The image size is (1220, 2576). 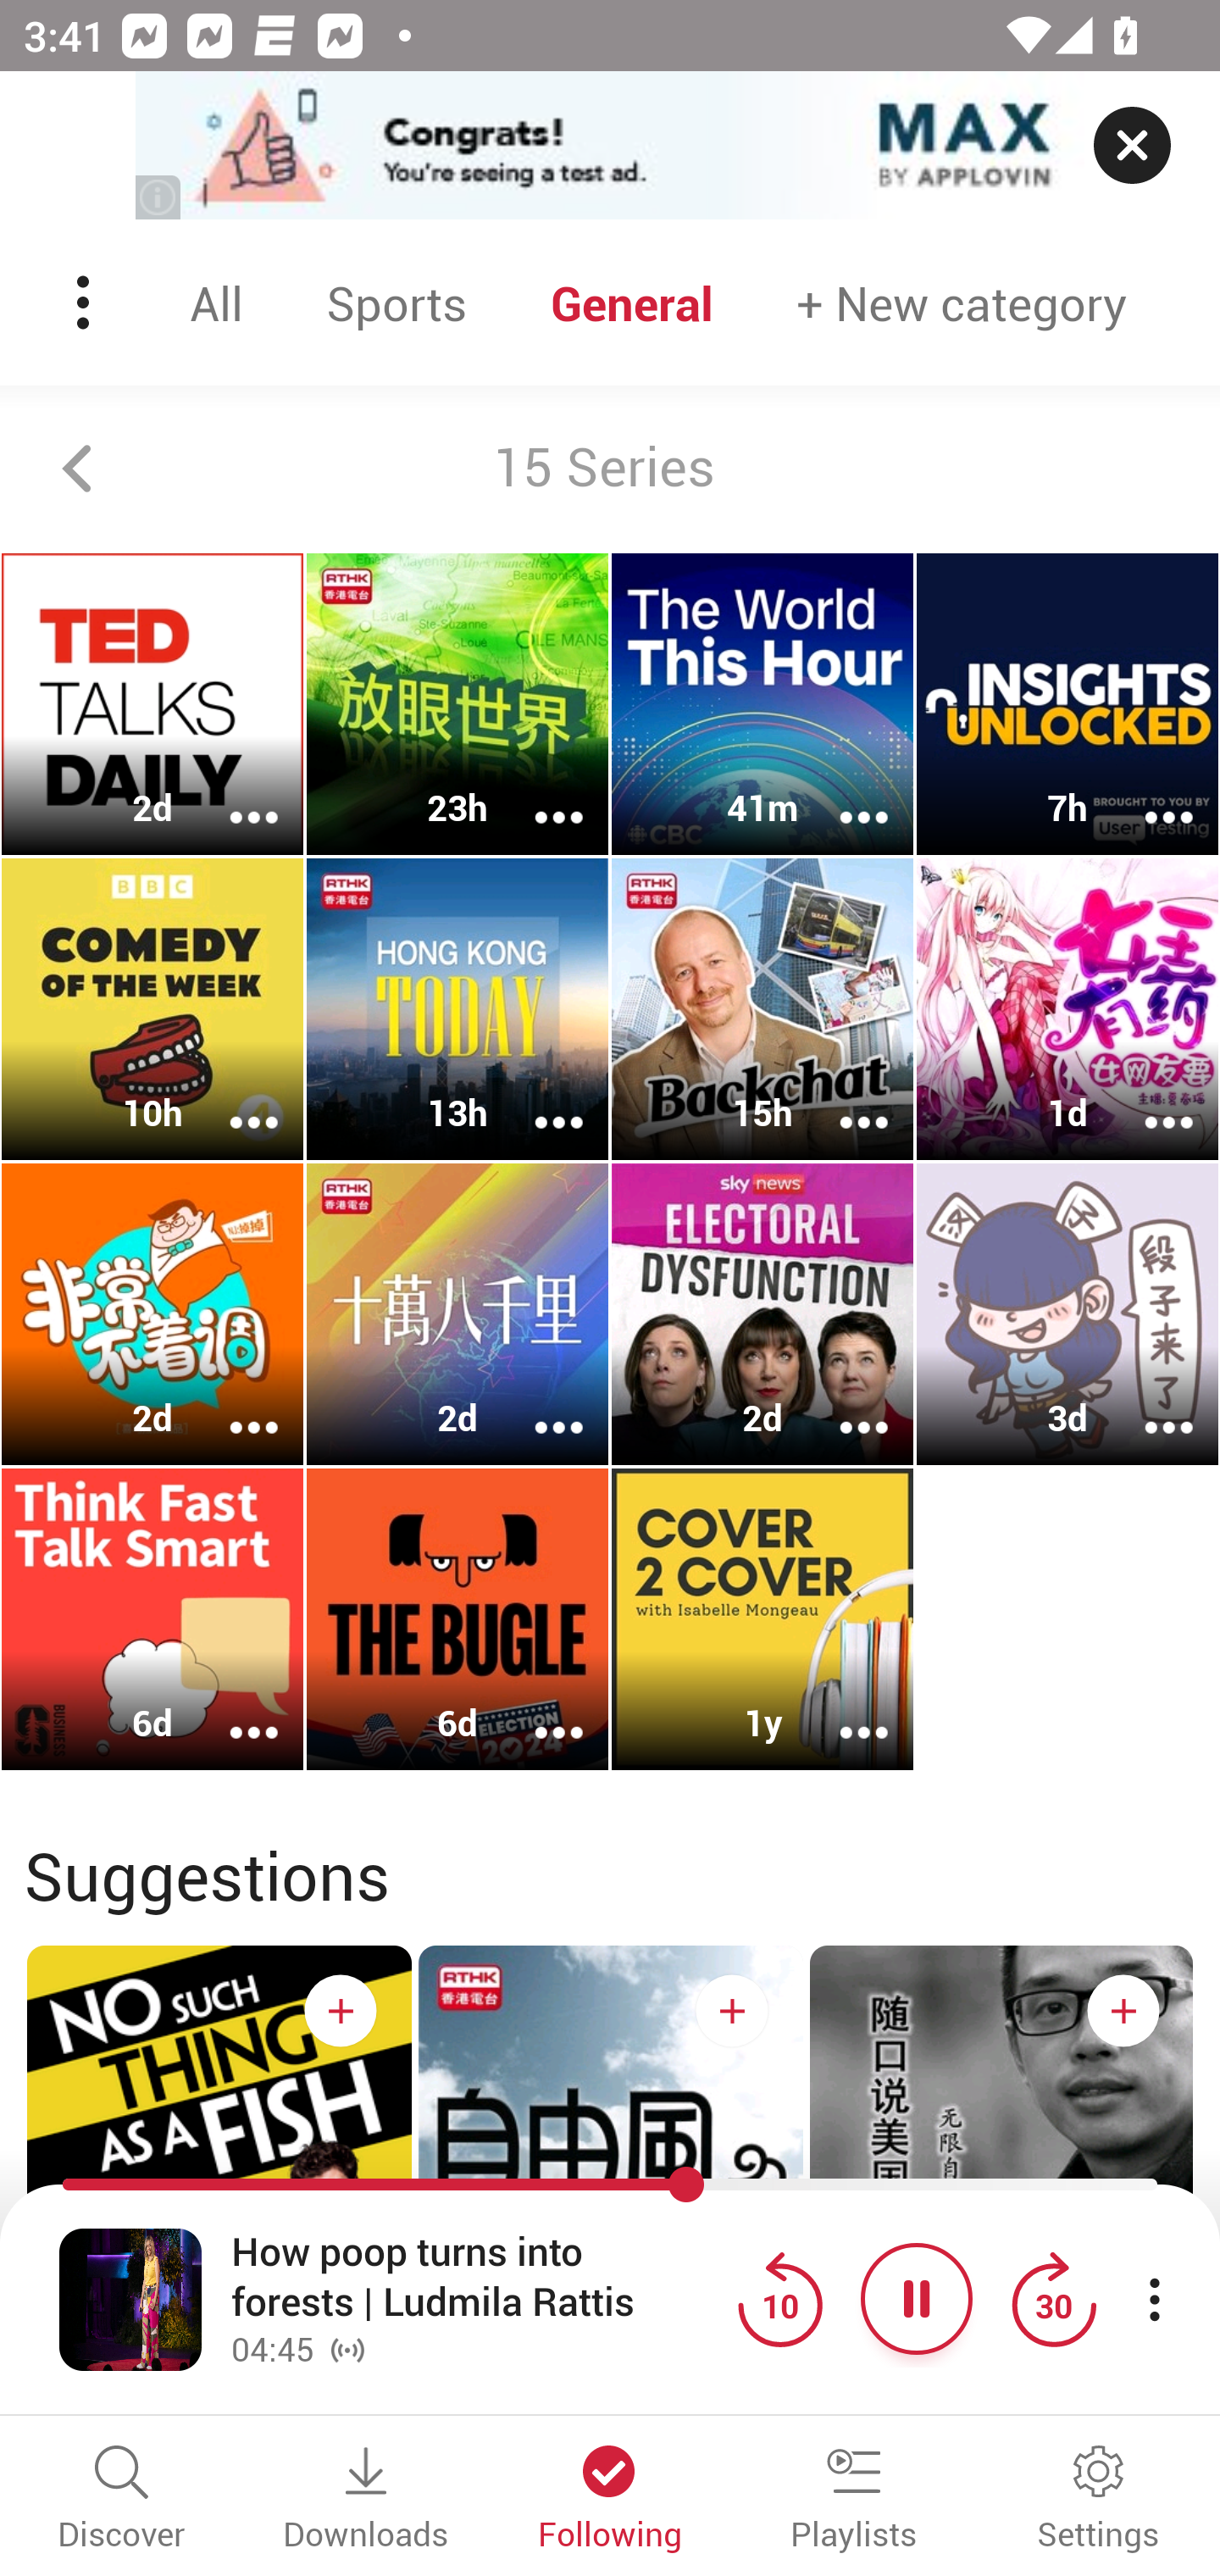 I want to click on All, so click(x=216, y=303).